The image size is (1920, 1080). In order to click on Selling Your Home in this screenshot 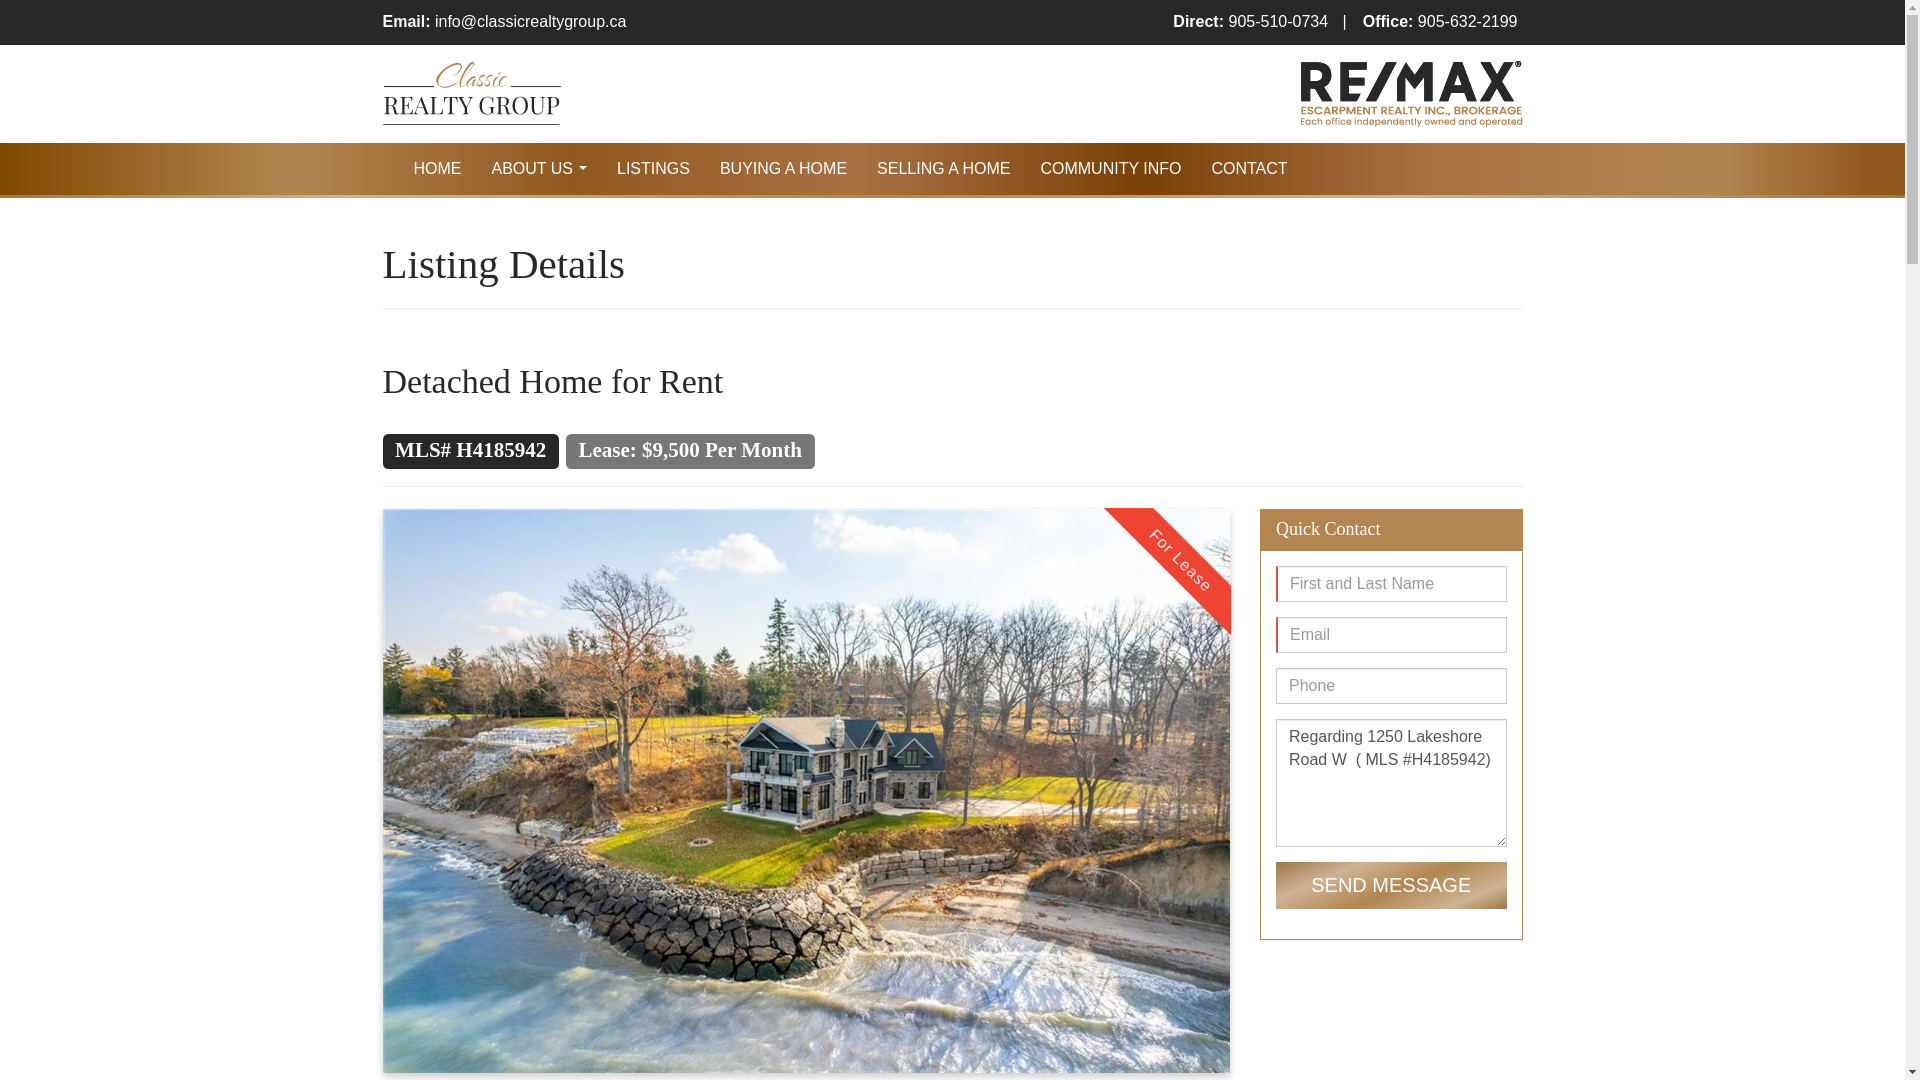, I will do `click(944, 168)`.